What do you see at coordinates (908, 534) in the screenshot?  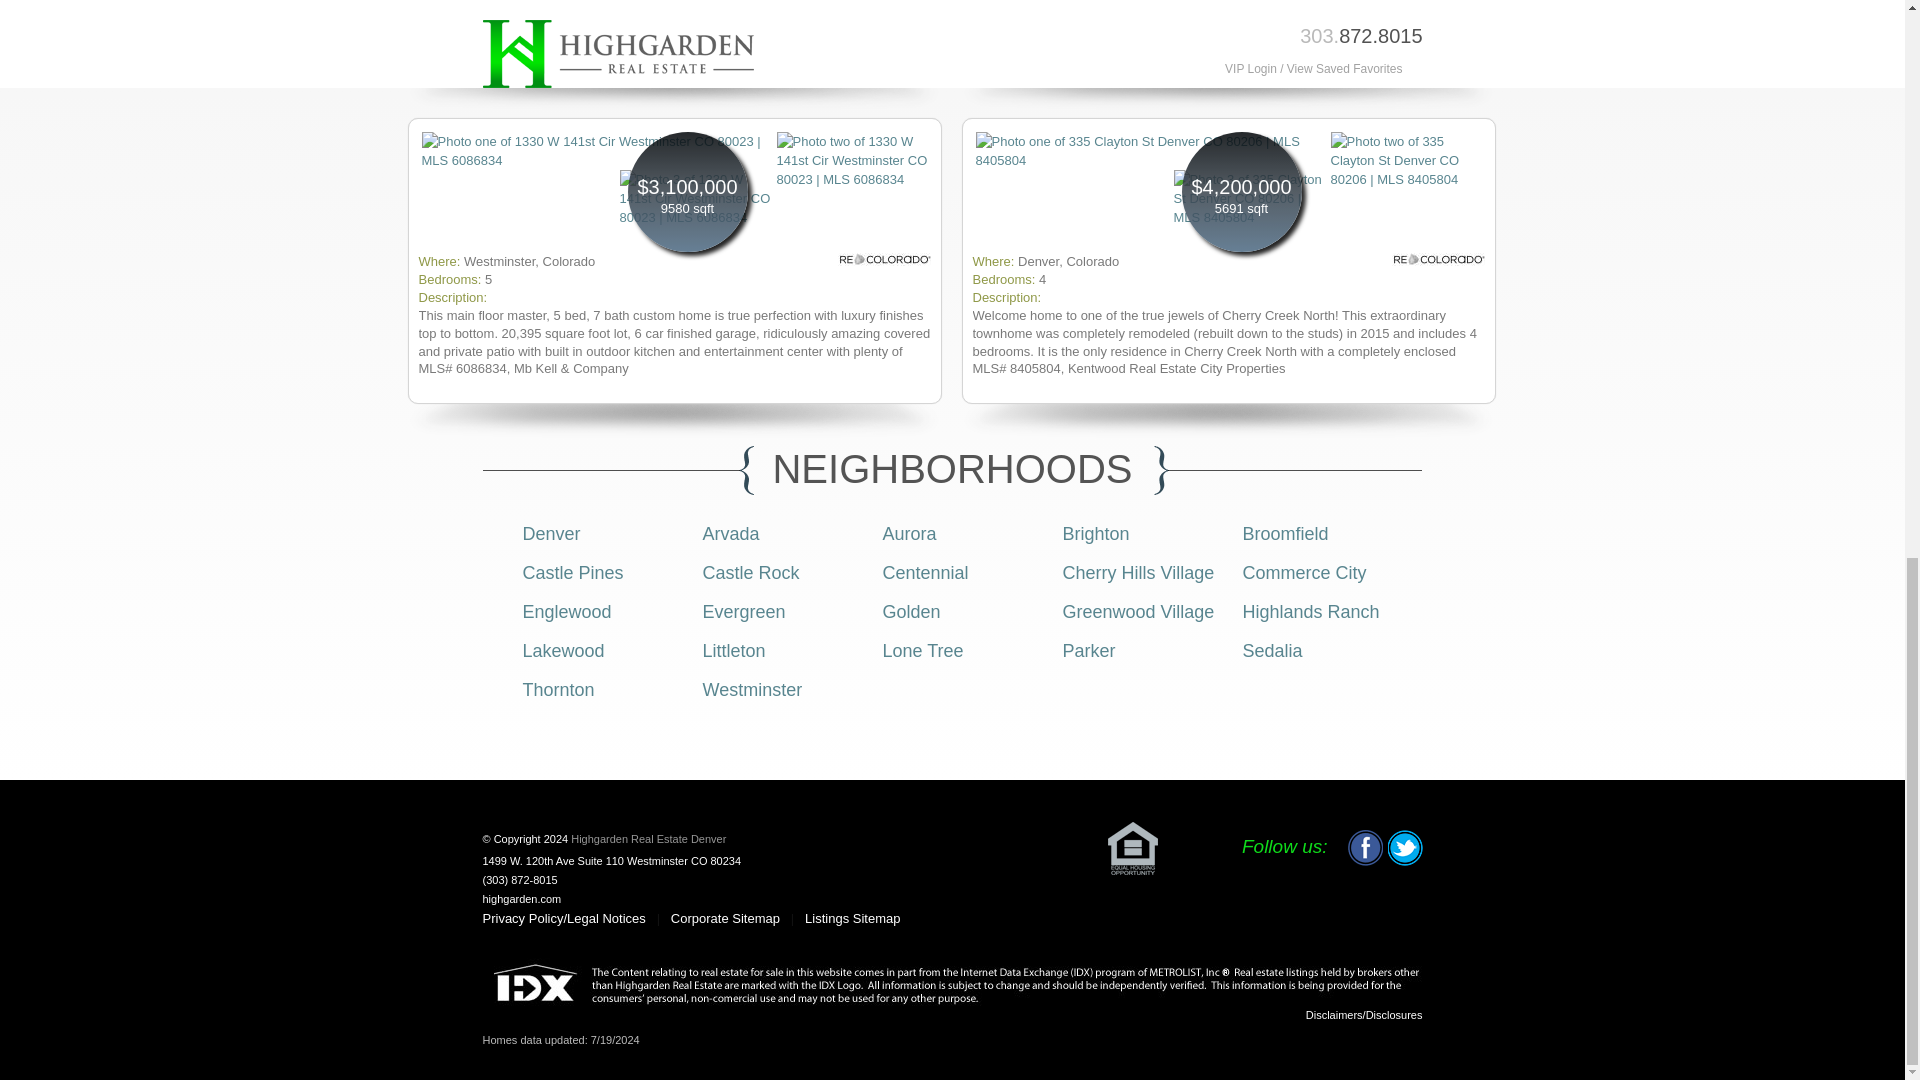 I see `Aurora` at bounding box center [908, 534].